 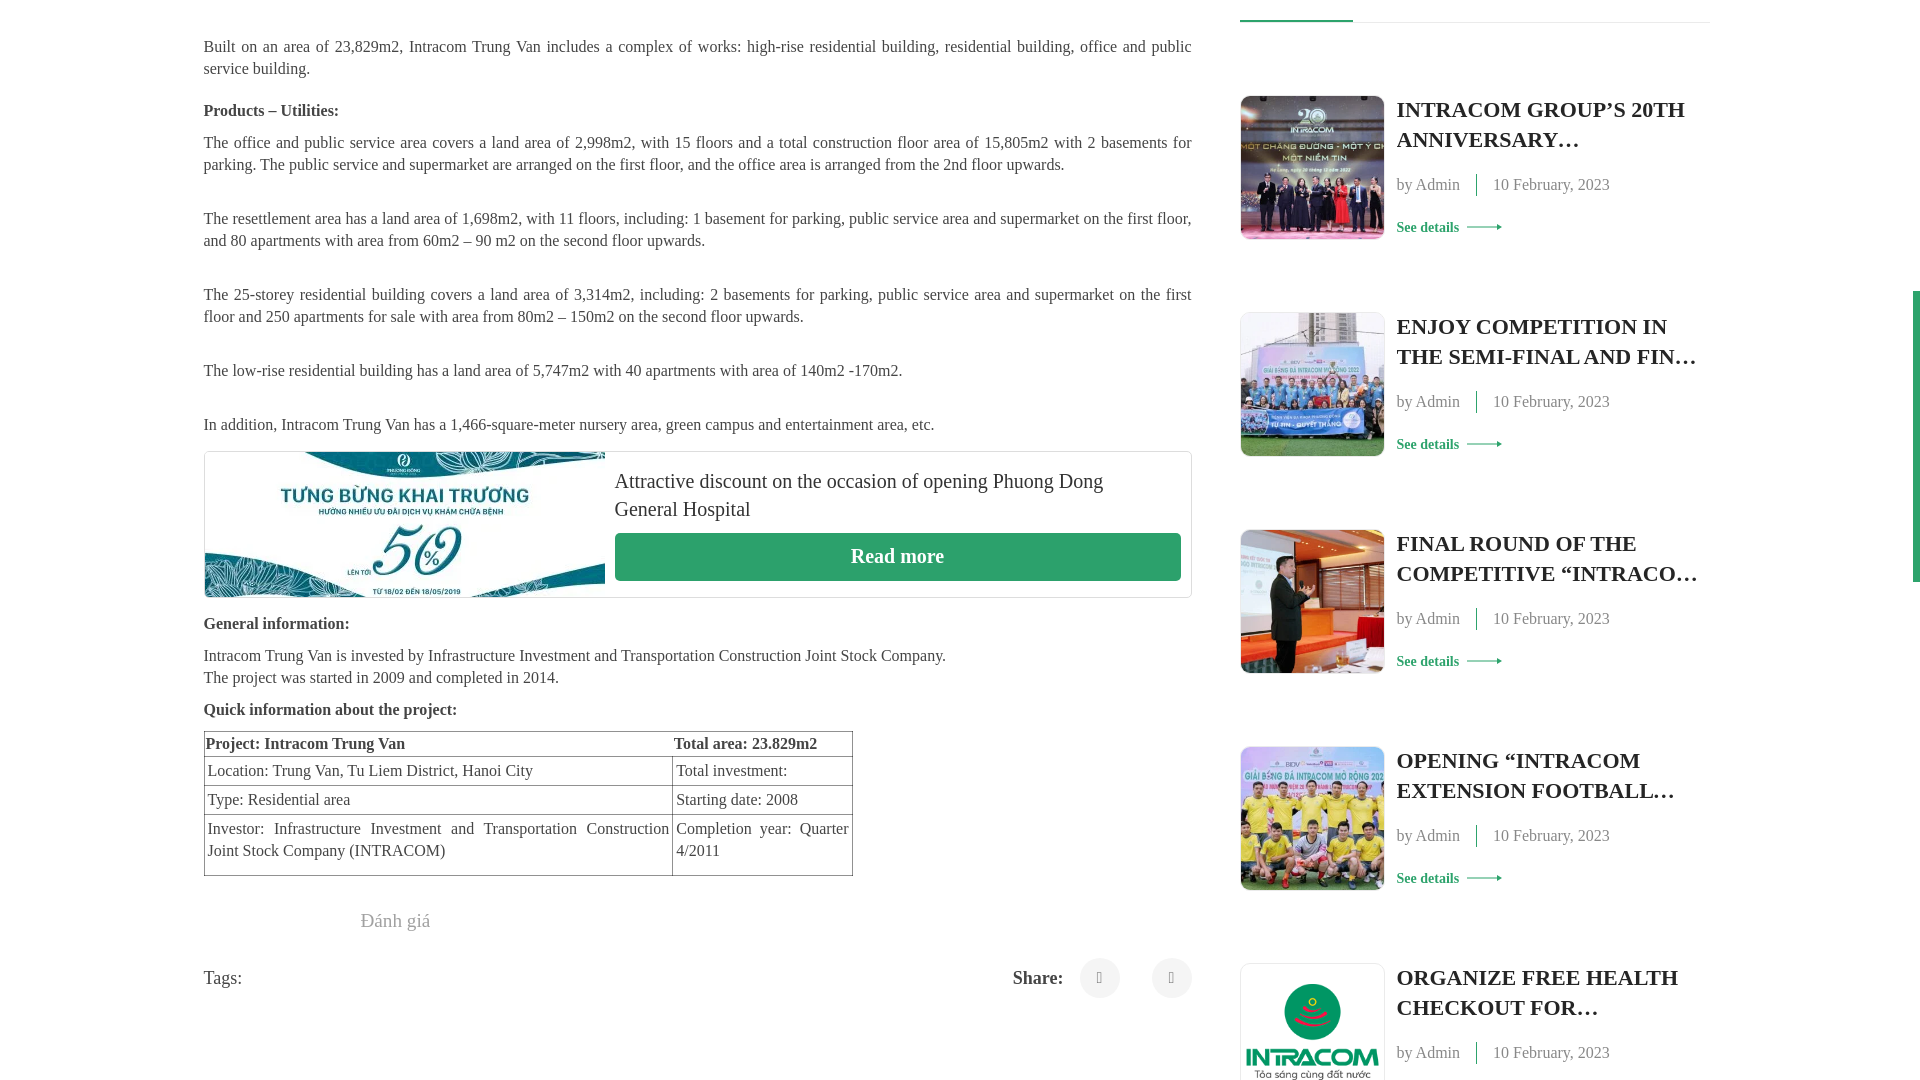 What do you see at coordinates (1448, 661) in the screenshot?
I see `See details` at bounding box center [1448, 661].